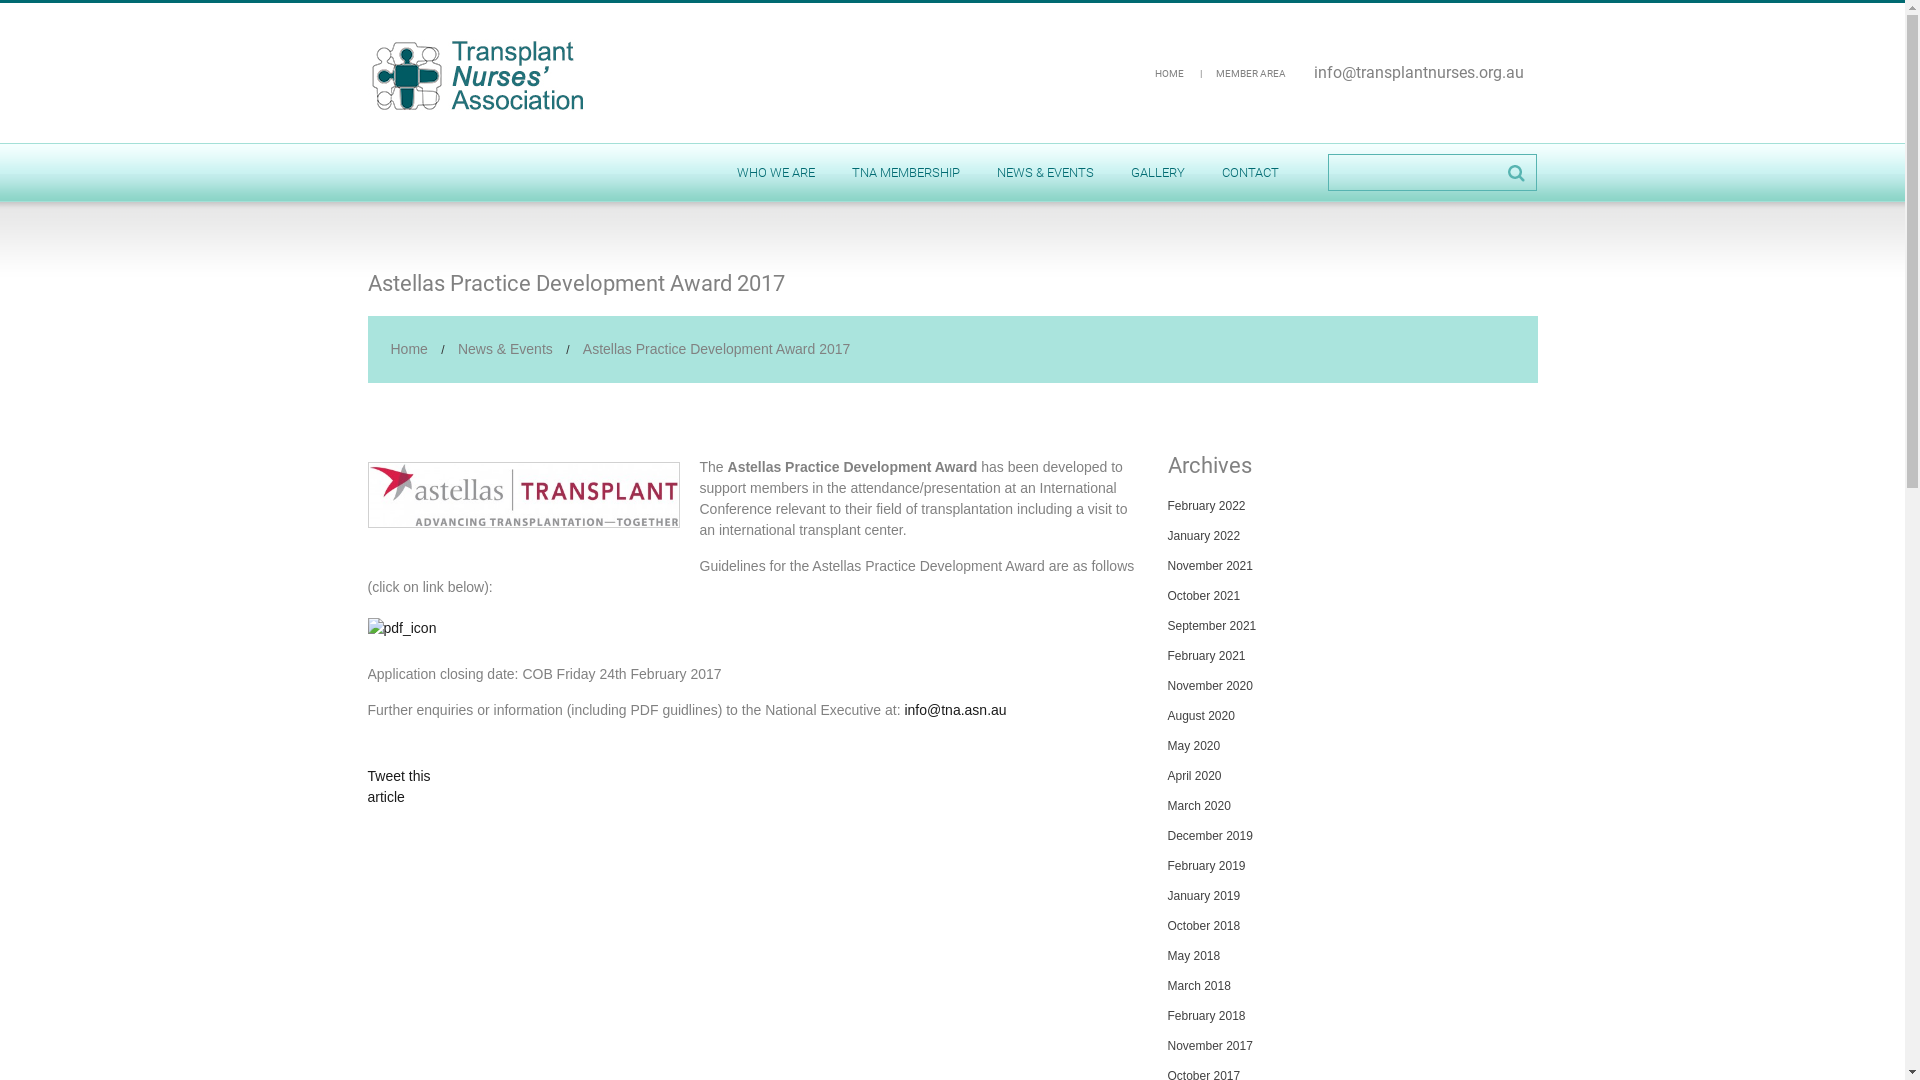 The image size is (1920, 1080). I want to click on March 2020, so click(1200, 806).